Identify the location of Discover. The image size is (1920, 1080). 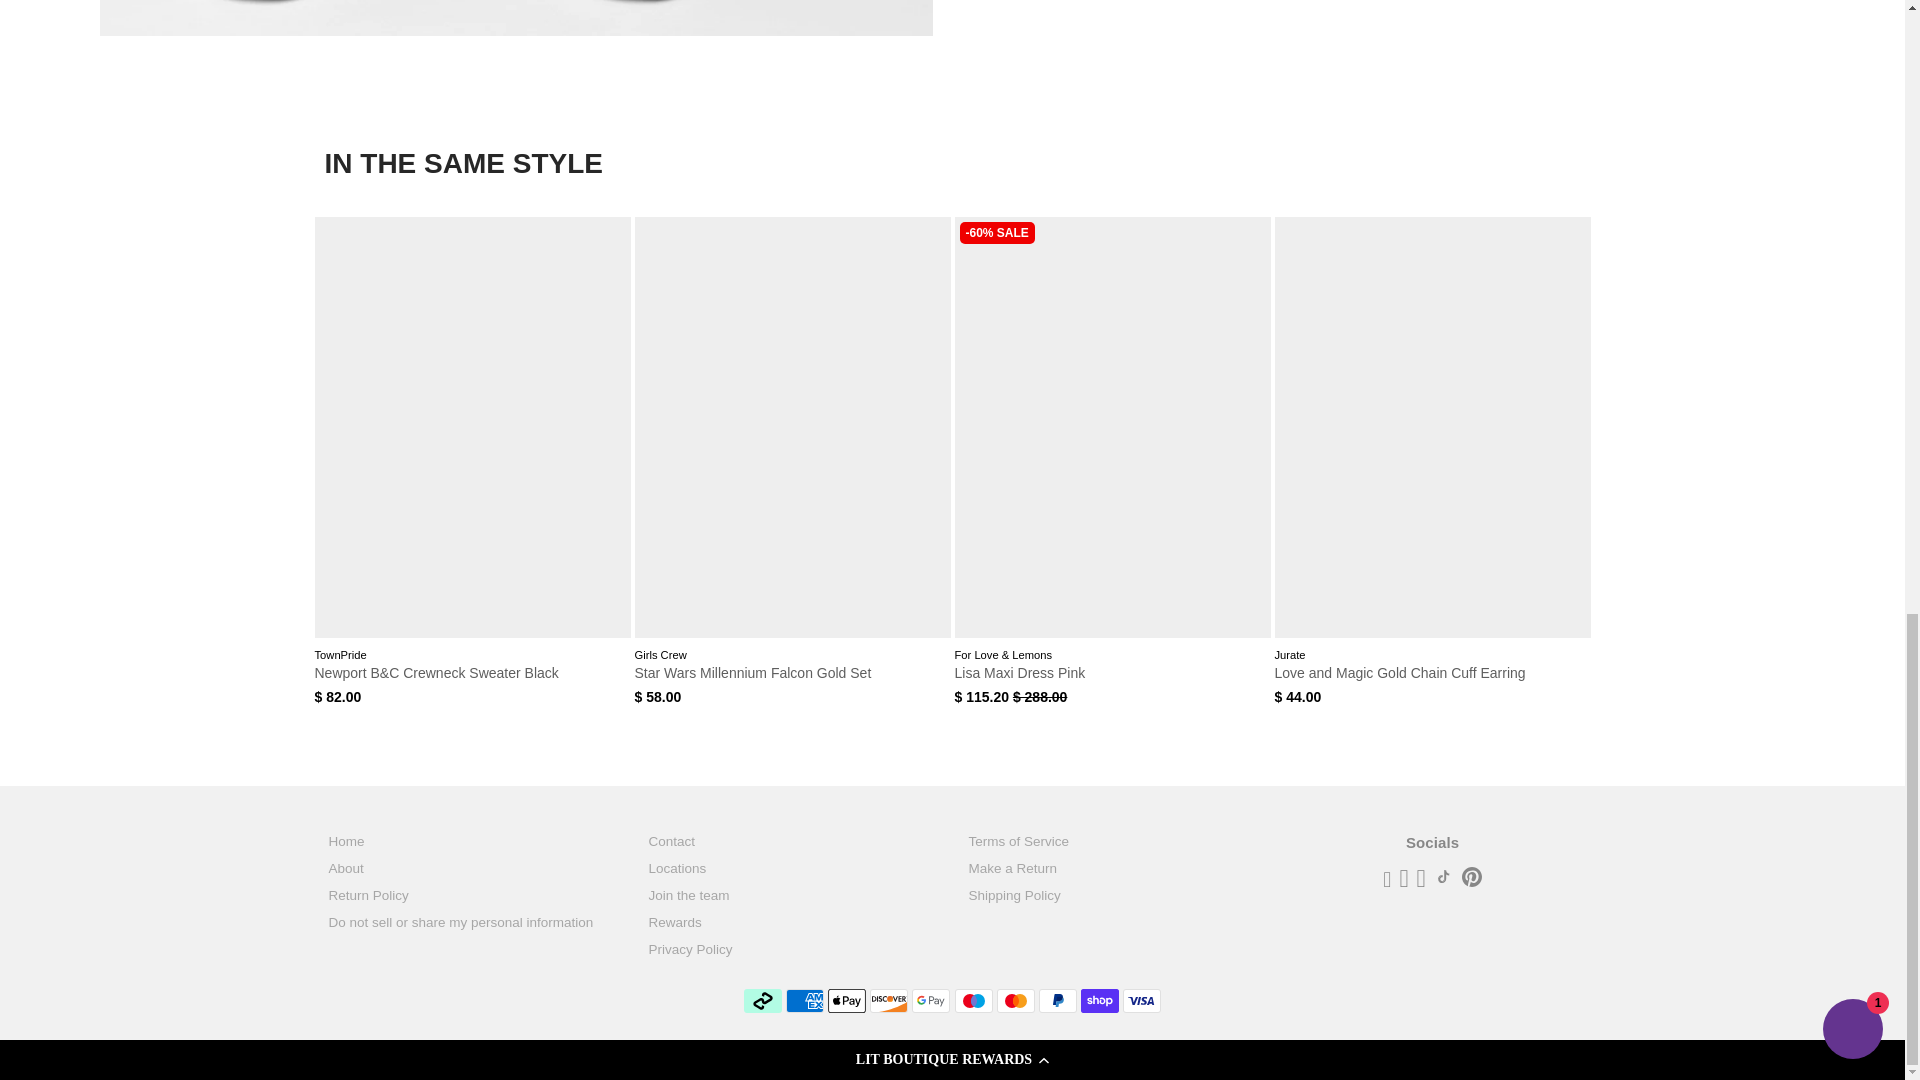
(888, 1001).